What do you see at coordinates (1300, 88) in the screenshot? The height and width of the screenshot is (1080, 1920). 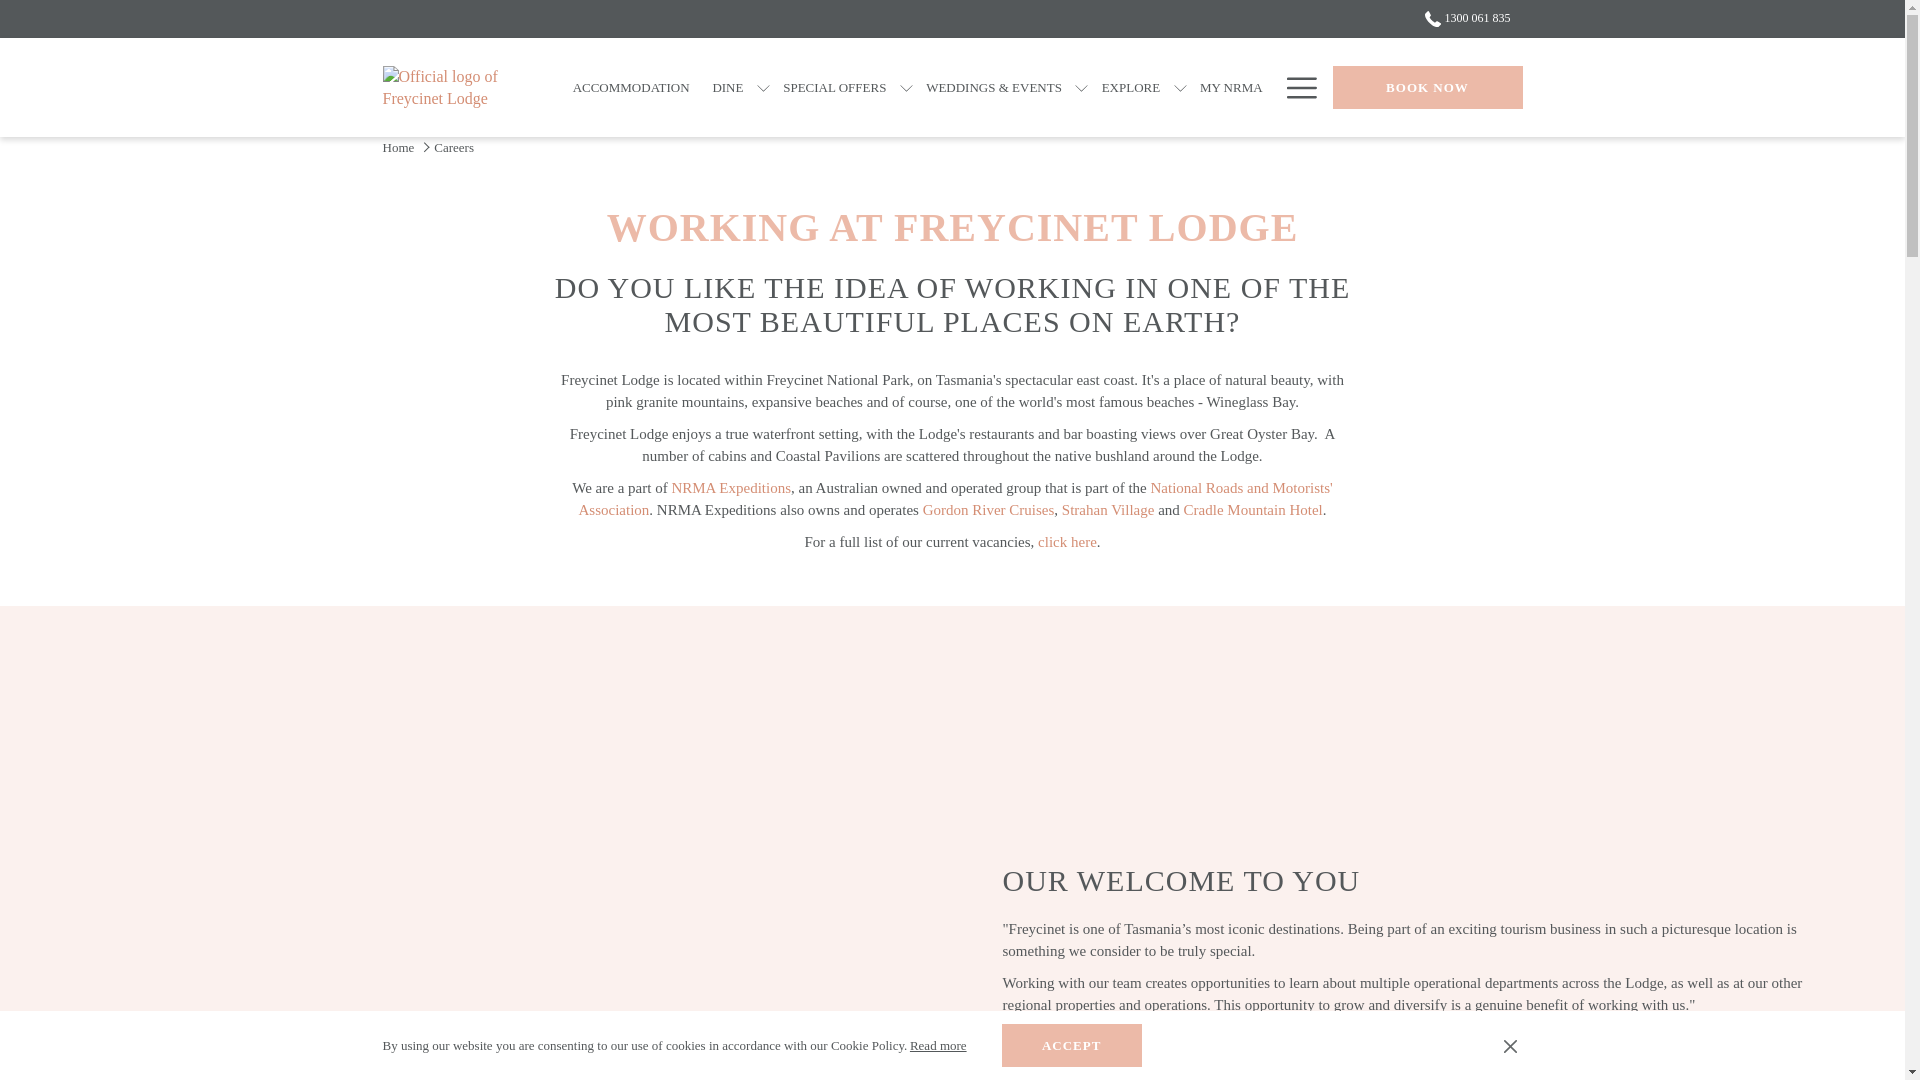 I see `Menu` at bounding box center [1300, 88].